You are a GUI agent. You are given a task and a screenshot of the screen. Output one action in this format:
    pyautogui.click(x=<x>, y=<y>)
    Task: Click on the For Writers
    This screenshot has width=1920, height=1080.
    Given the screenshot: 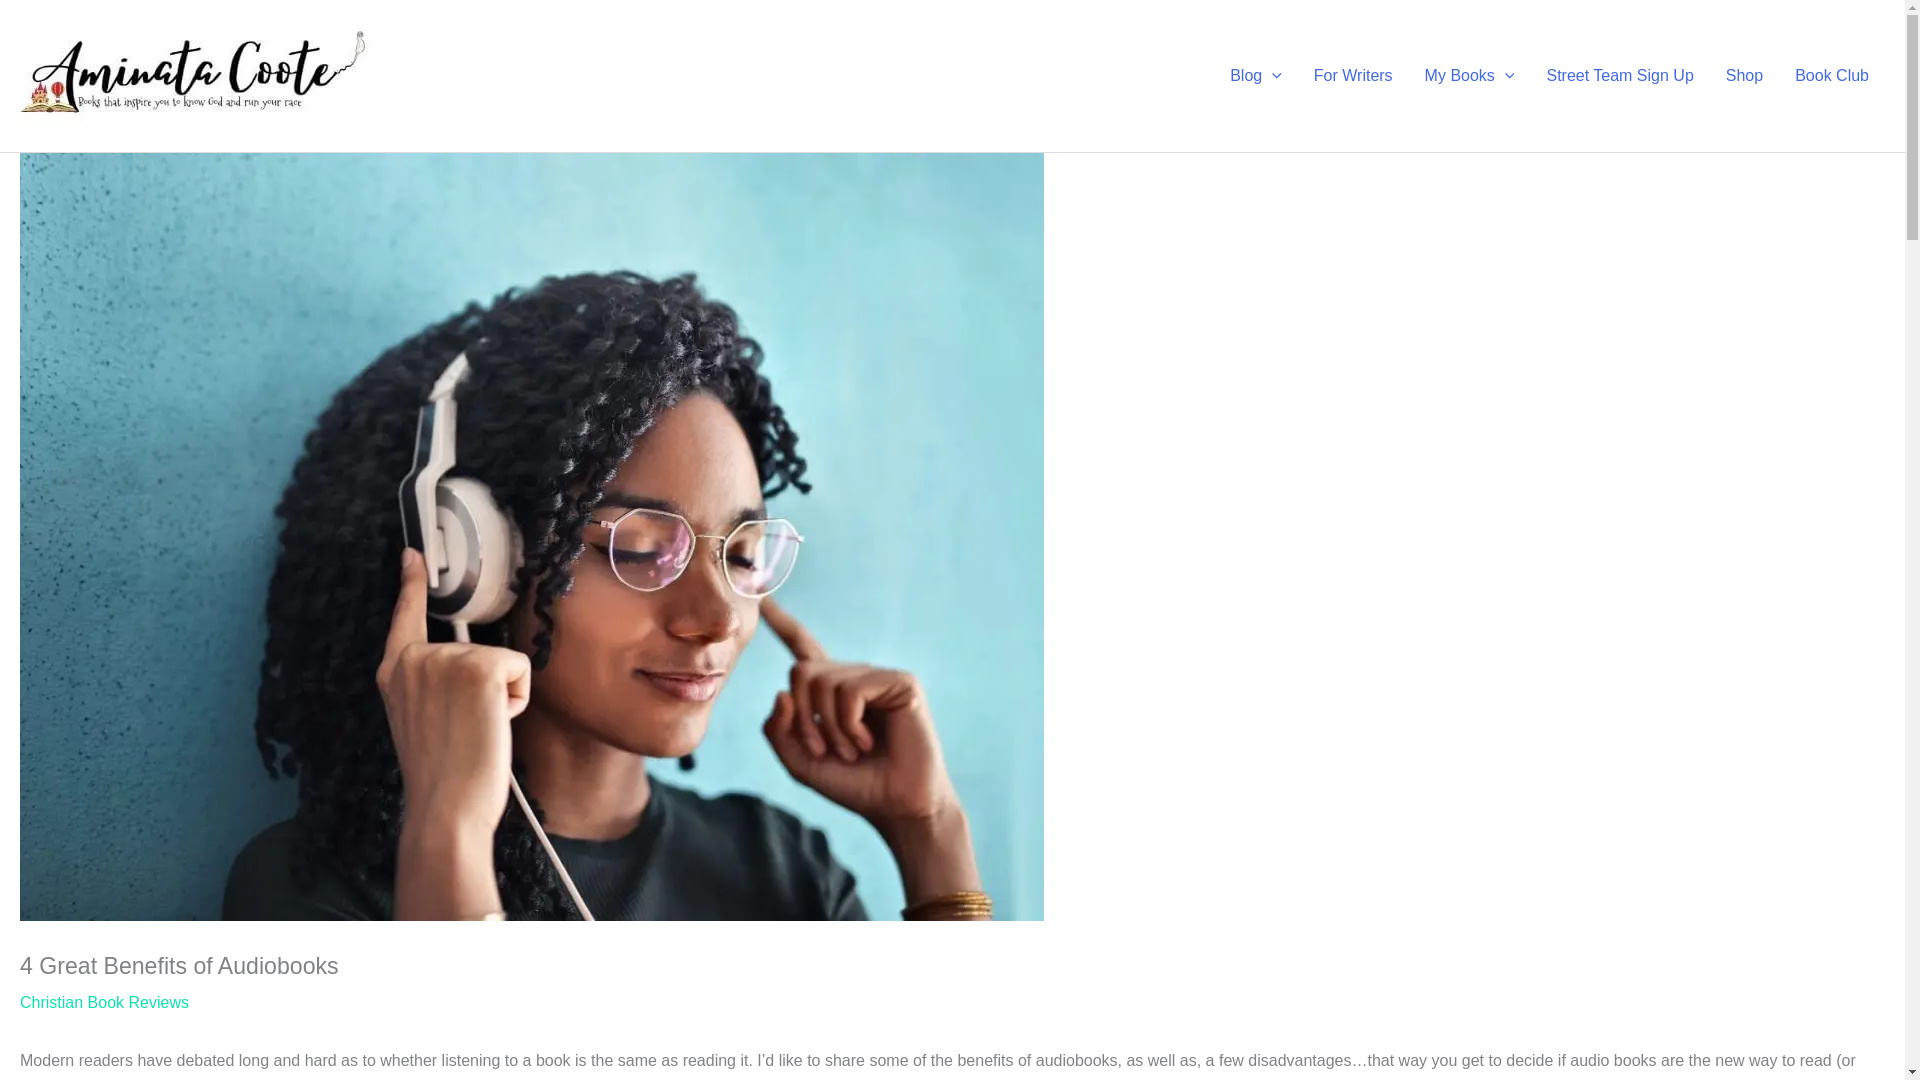 What is the action you would take?
    pyautogui.click(x=1353, y=76)
    